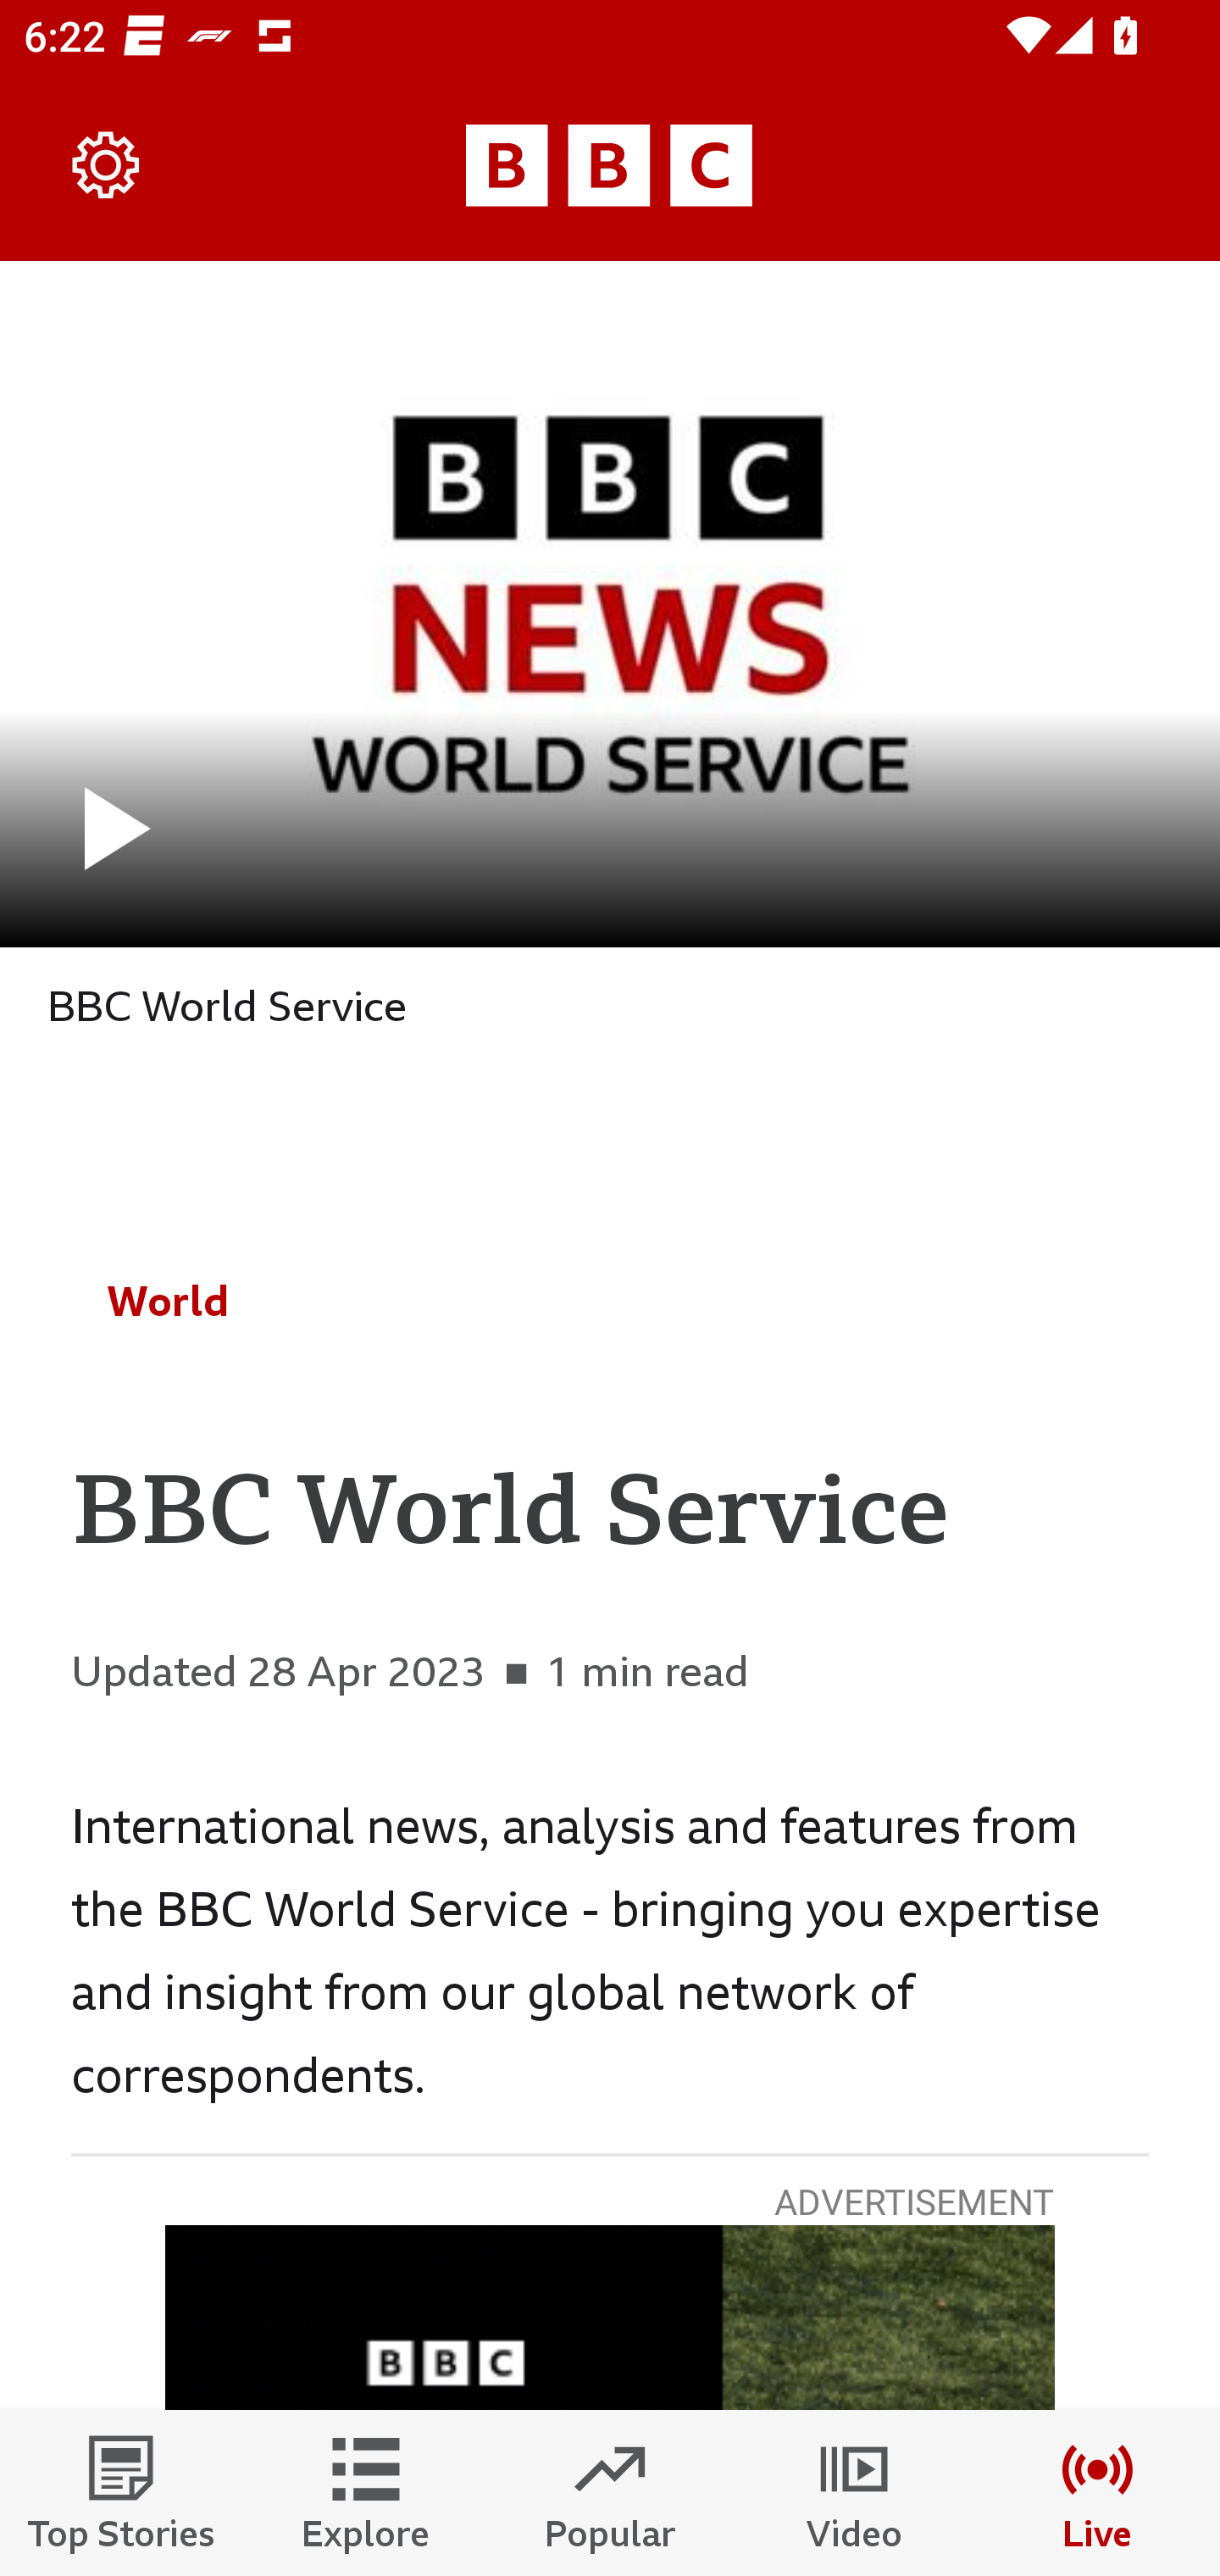  What do you see at coordinates (122, 2493) in the screenshot?
I see `Top Stories` at bounding box center [122, 2493].